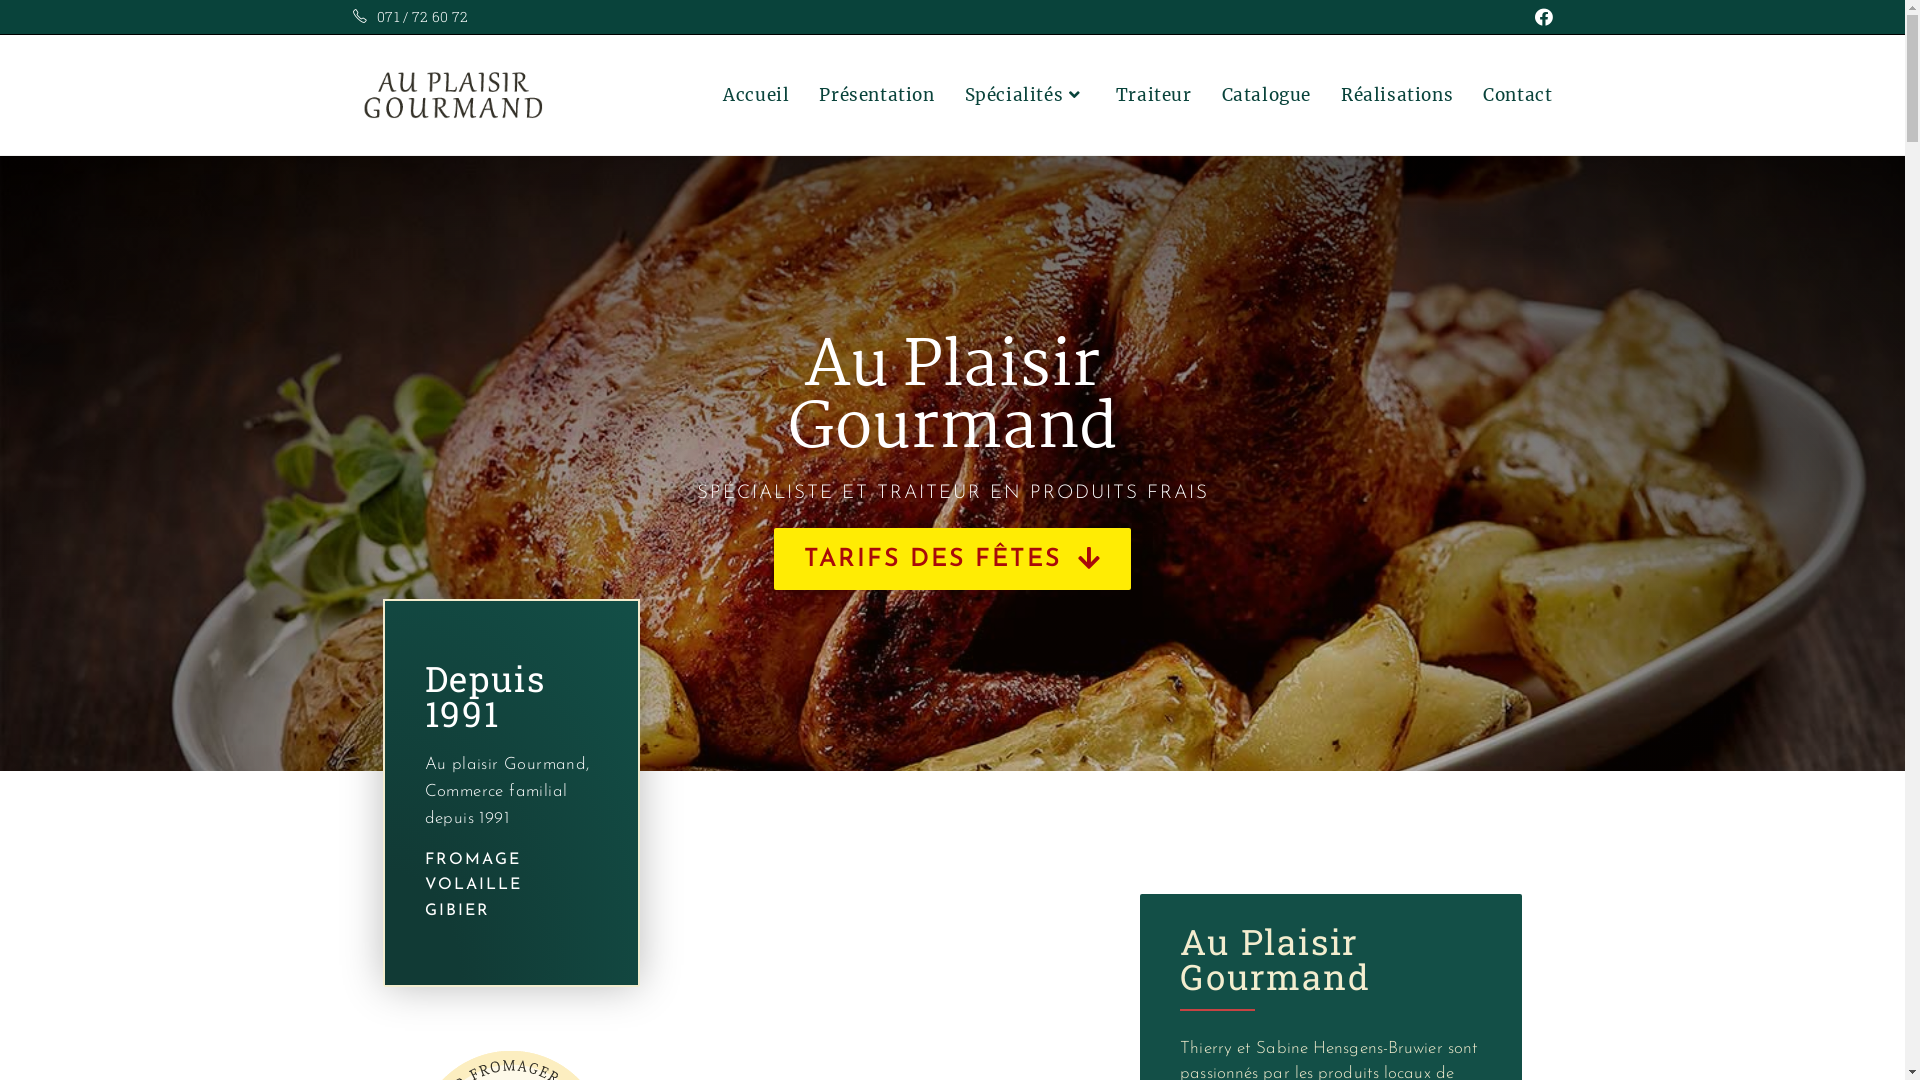 This screenshot has width=1920, height=1080. I want to click on Contact, so click(1518, 95).